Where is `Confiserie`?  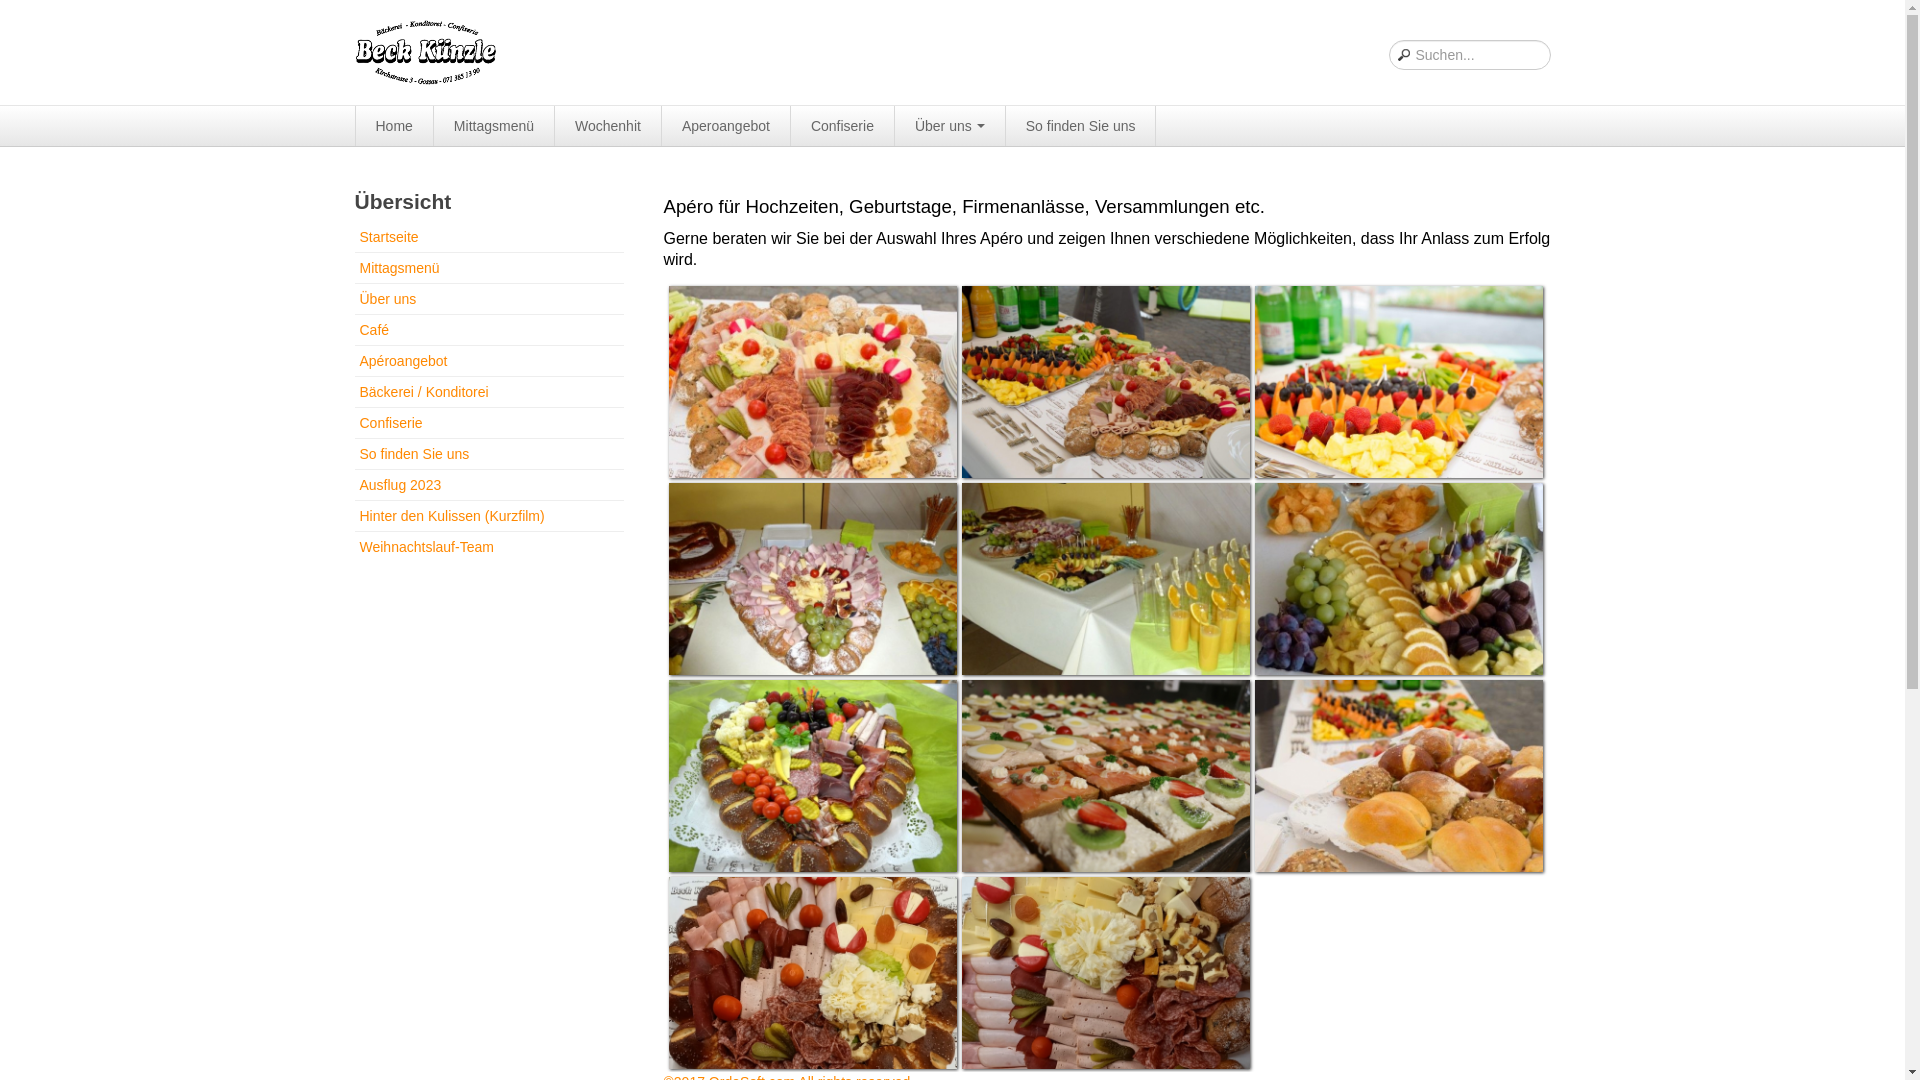 Confiserie is located at coordinates (843, 126).